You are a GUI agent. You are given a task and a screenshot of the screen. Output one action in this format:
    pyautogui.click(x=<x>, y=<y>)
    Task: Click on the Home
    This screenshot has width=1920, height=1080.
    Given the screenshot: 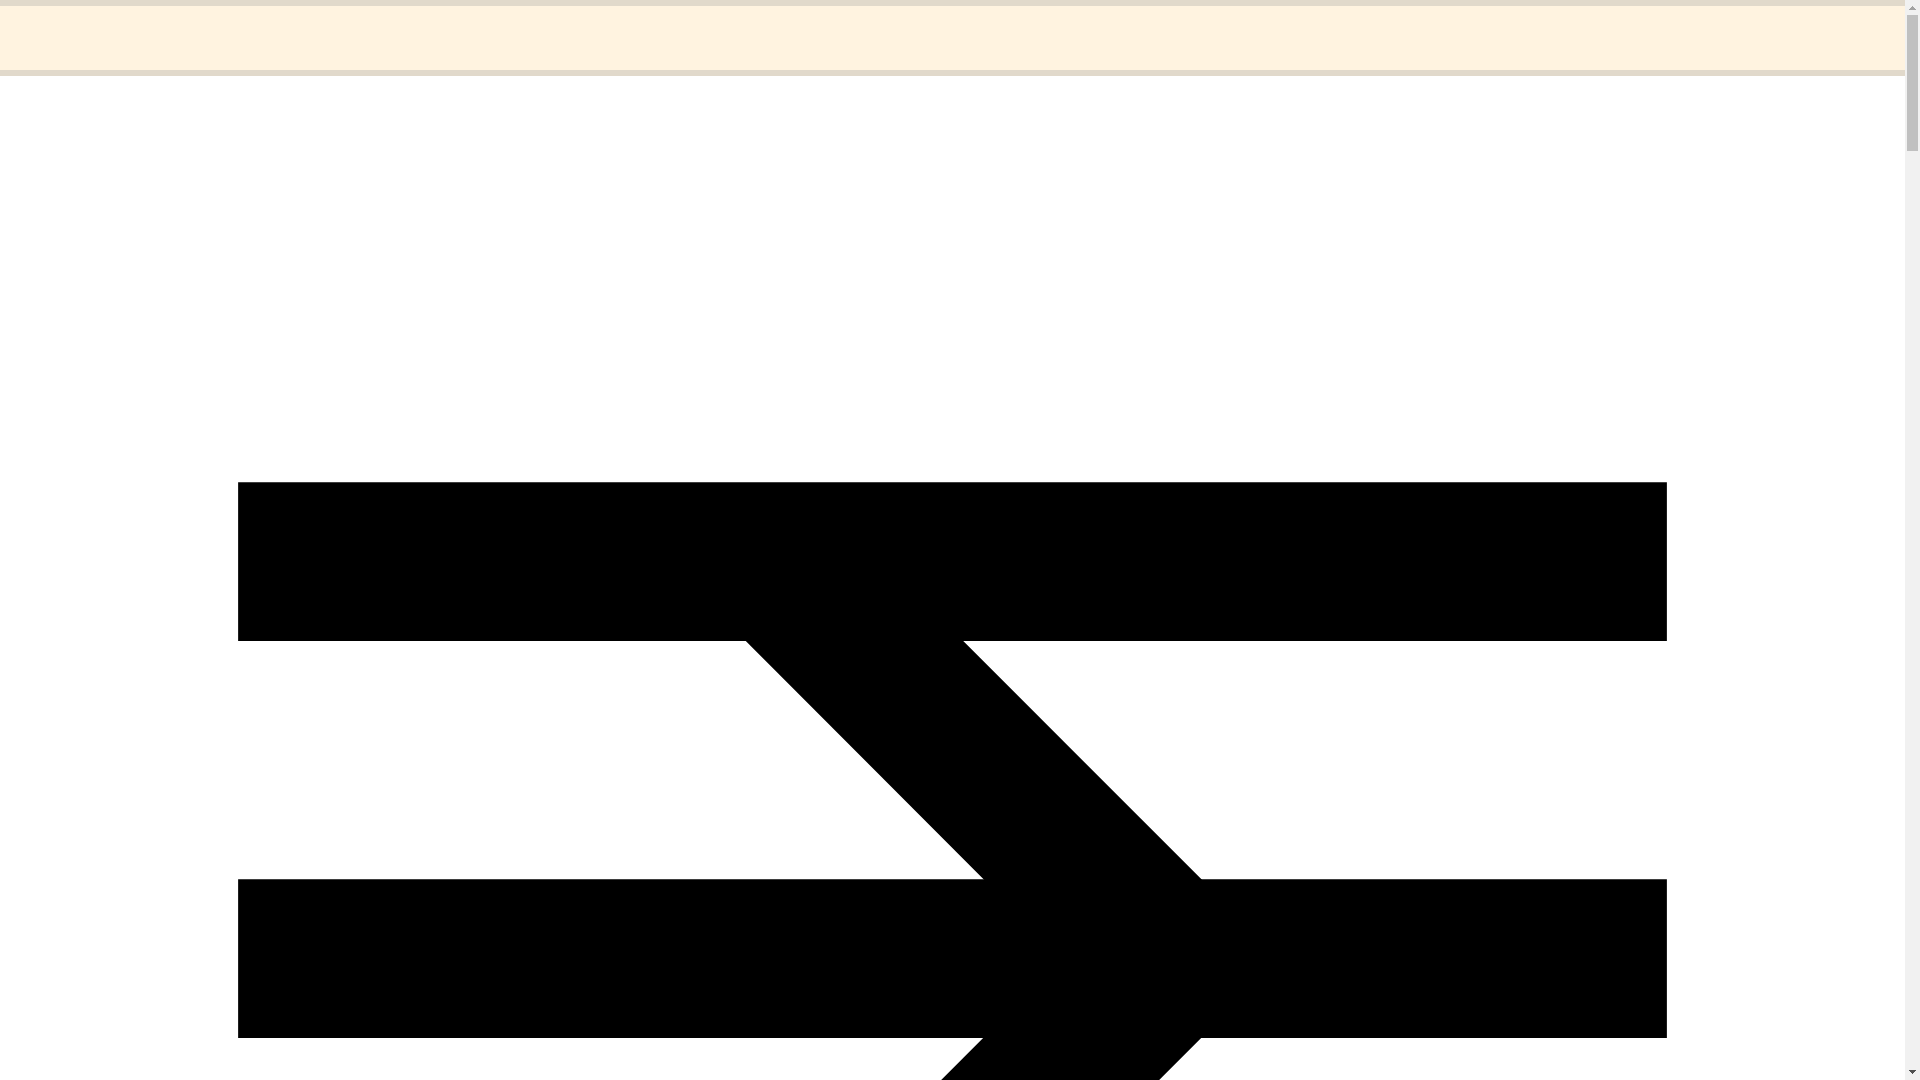 What is the action you would take?
    pyautogui.click(x=67, y=24)
    